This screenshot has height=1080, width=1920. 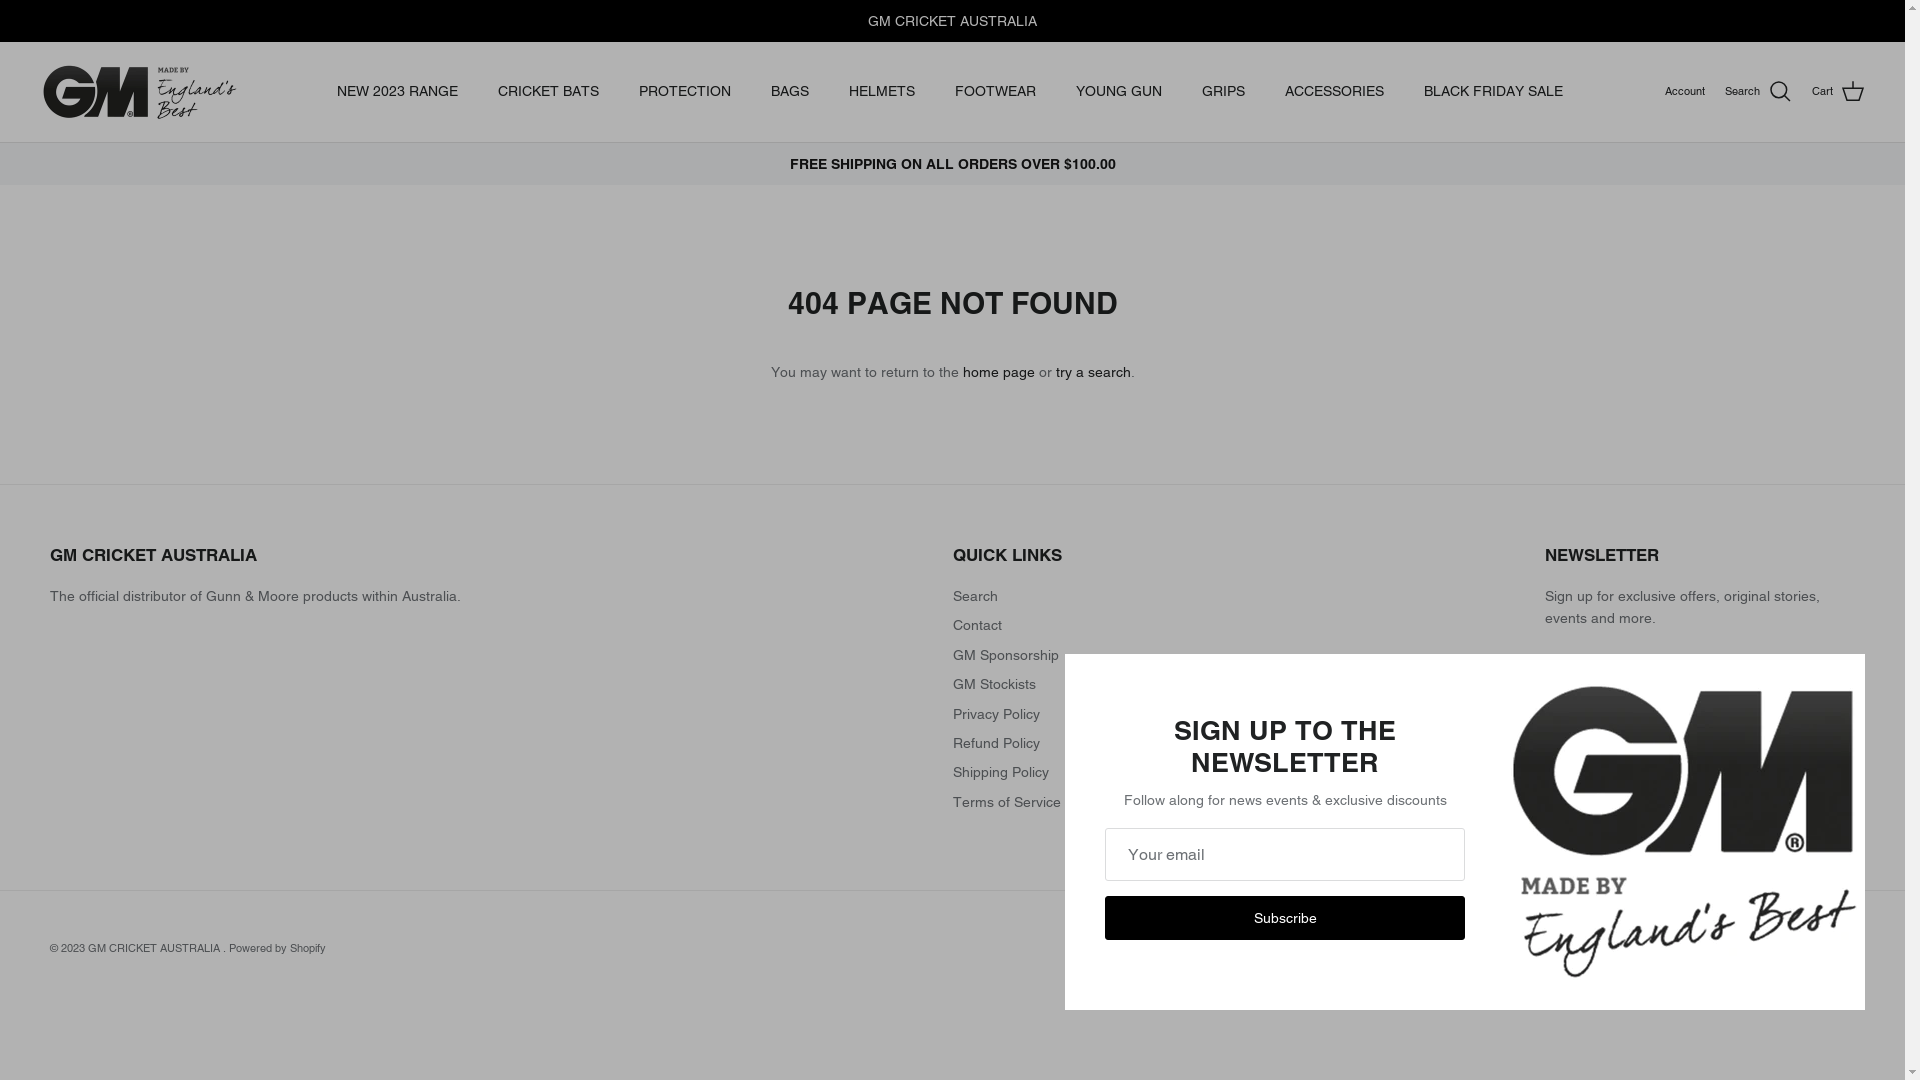 I want to click on GM Sponsorship, so click(x=1006, y=655).